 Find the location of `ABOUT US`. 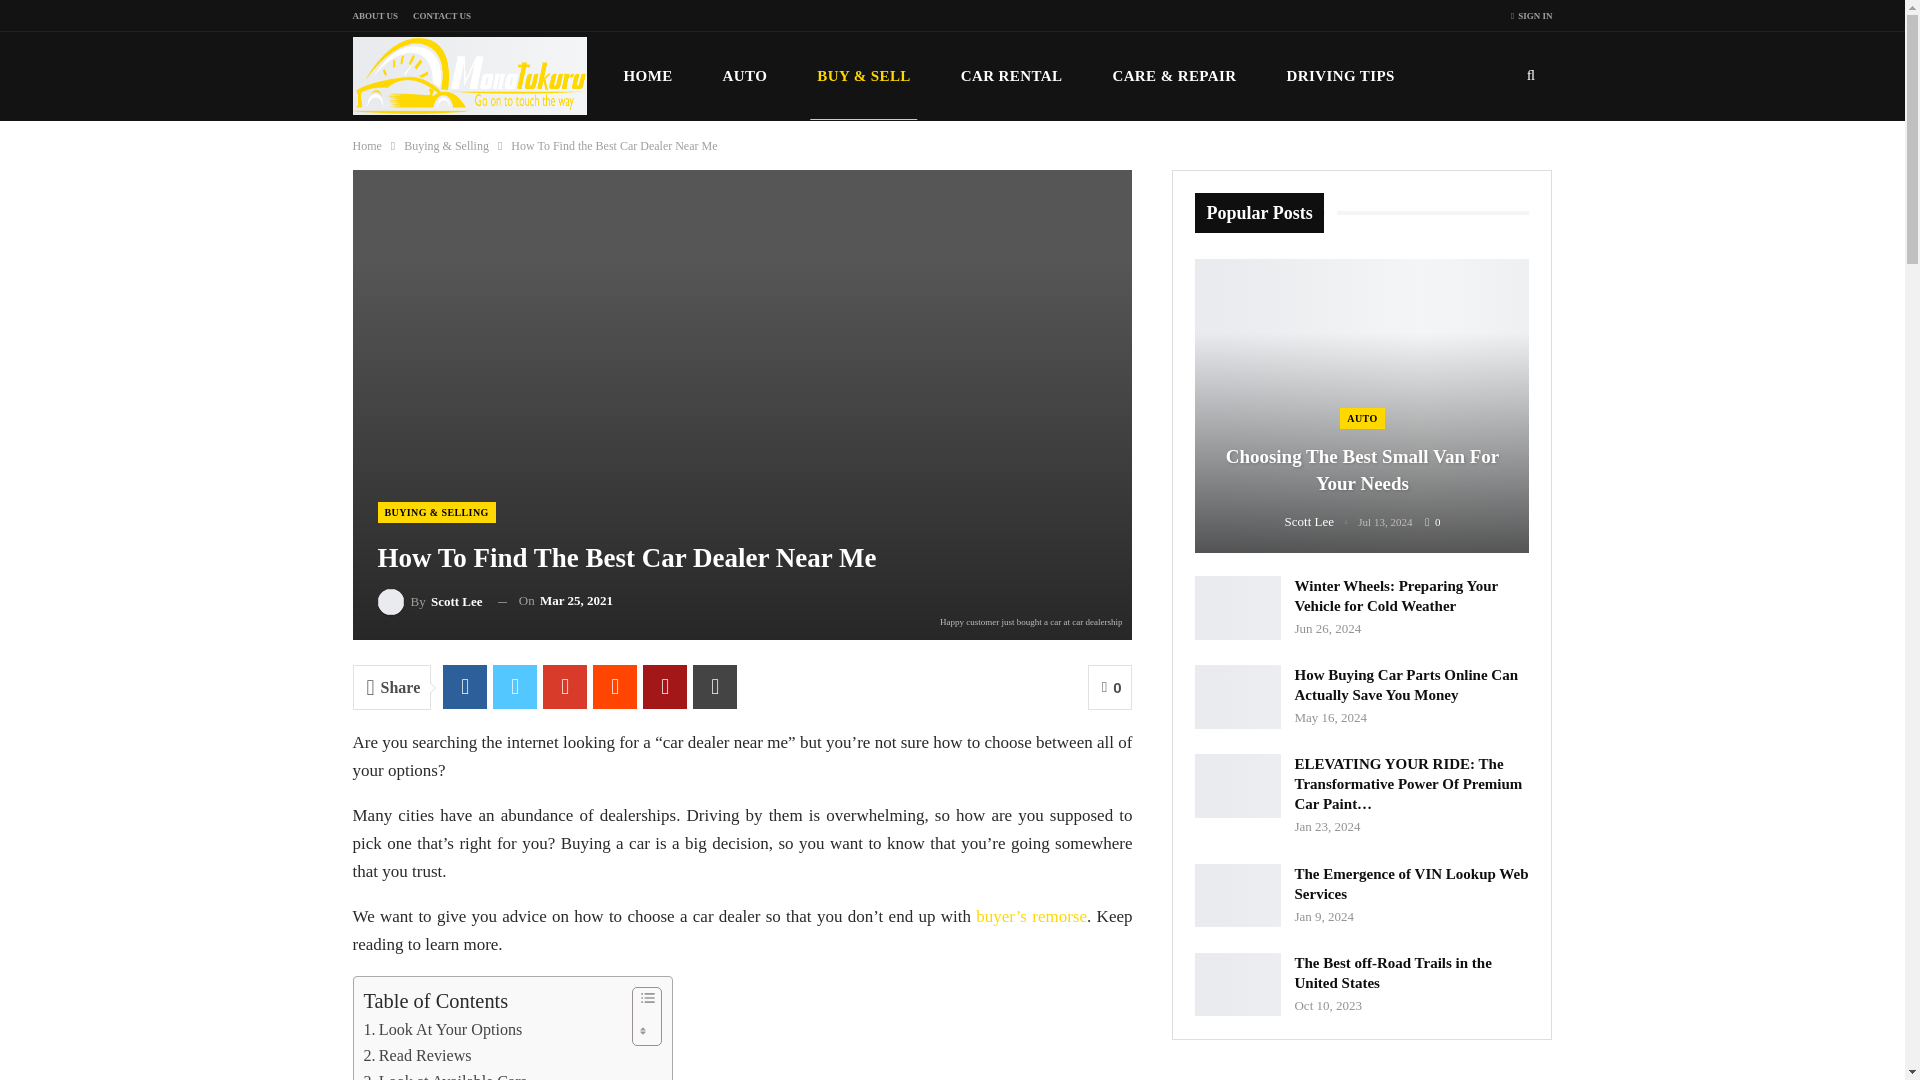

ABOUT US is located at coordinates (374, 15).